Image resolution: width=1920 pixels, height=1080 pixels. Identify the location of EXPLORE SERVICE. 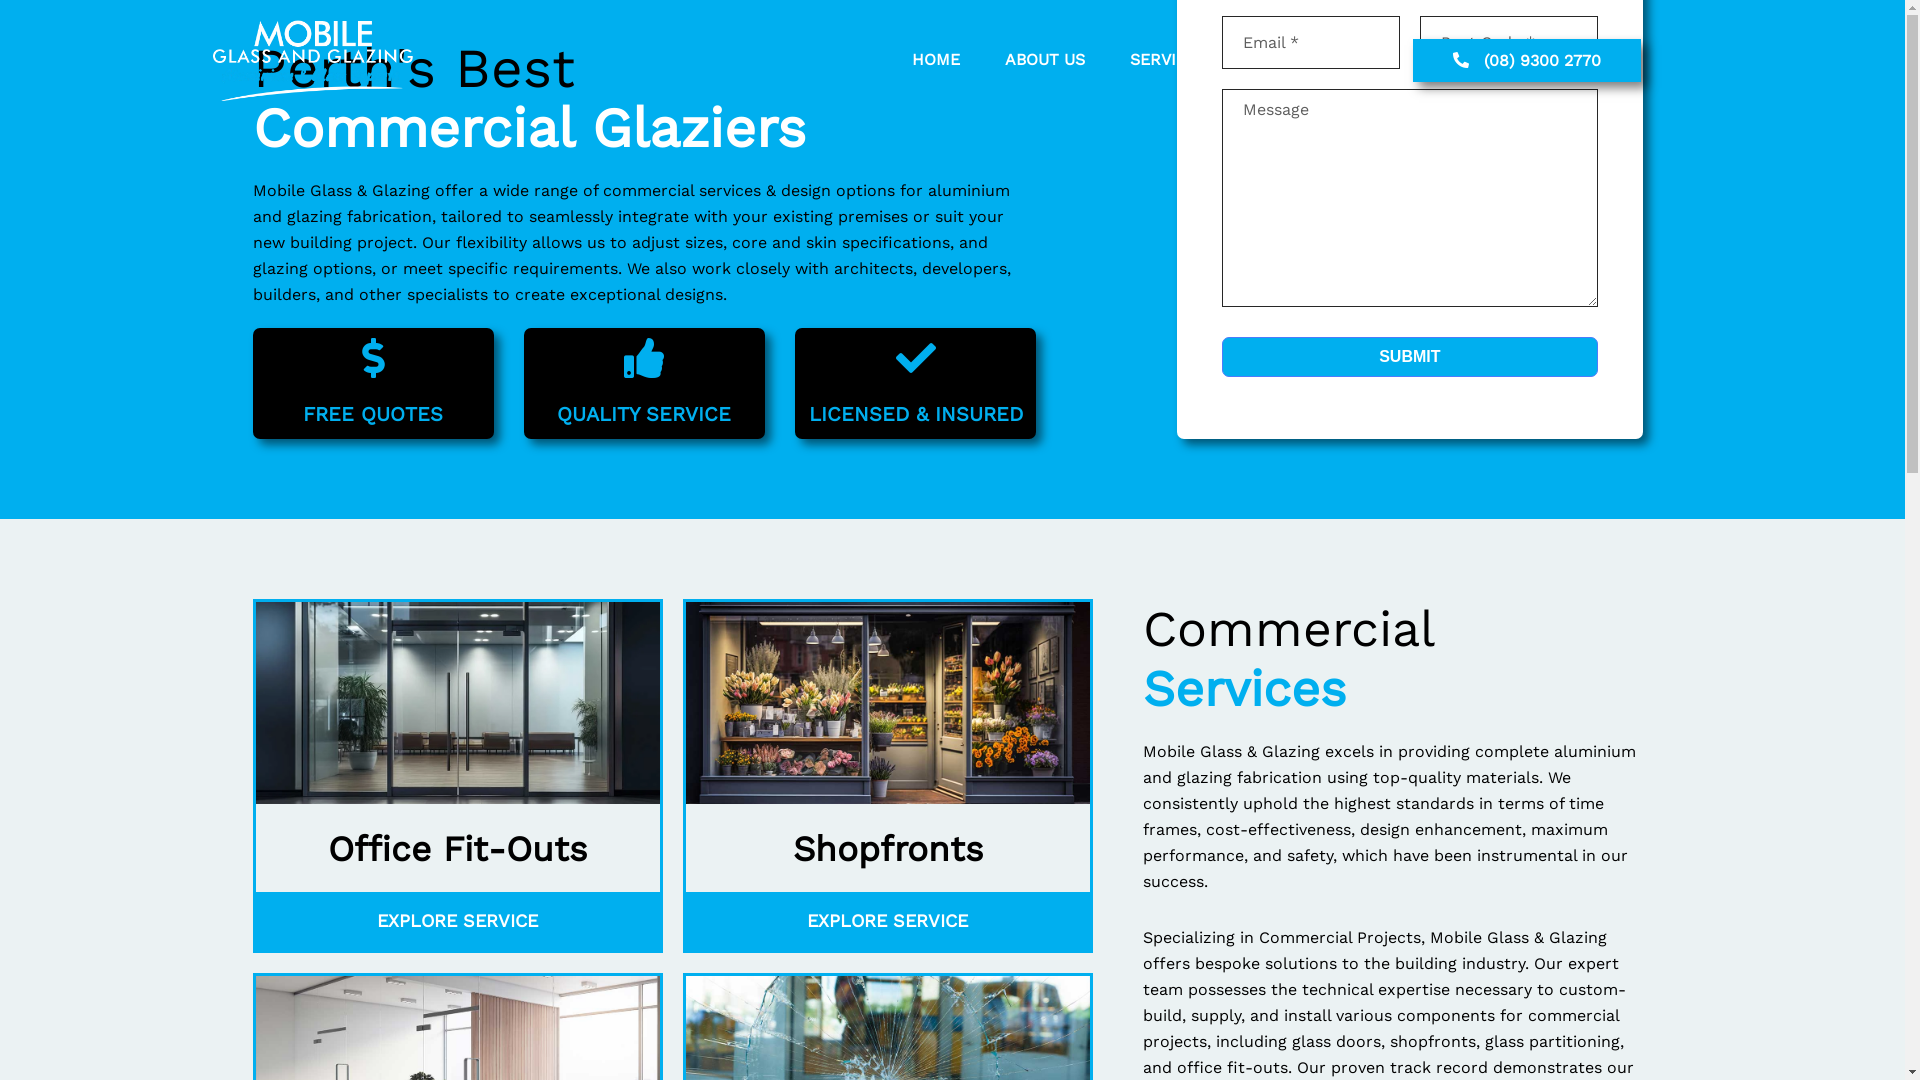
(458, 921).